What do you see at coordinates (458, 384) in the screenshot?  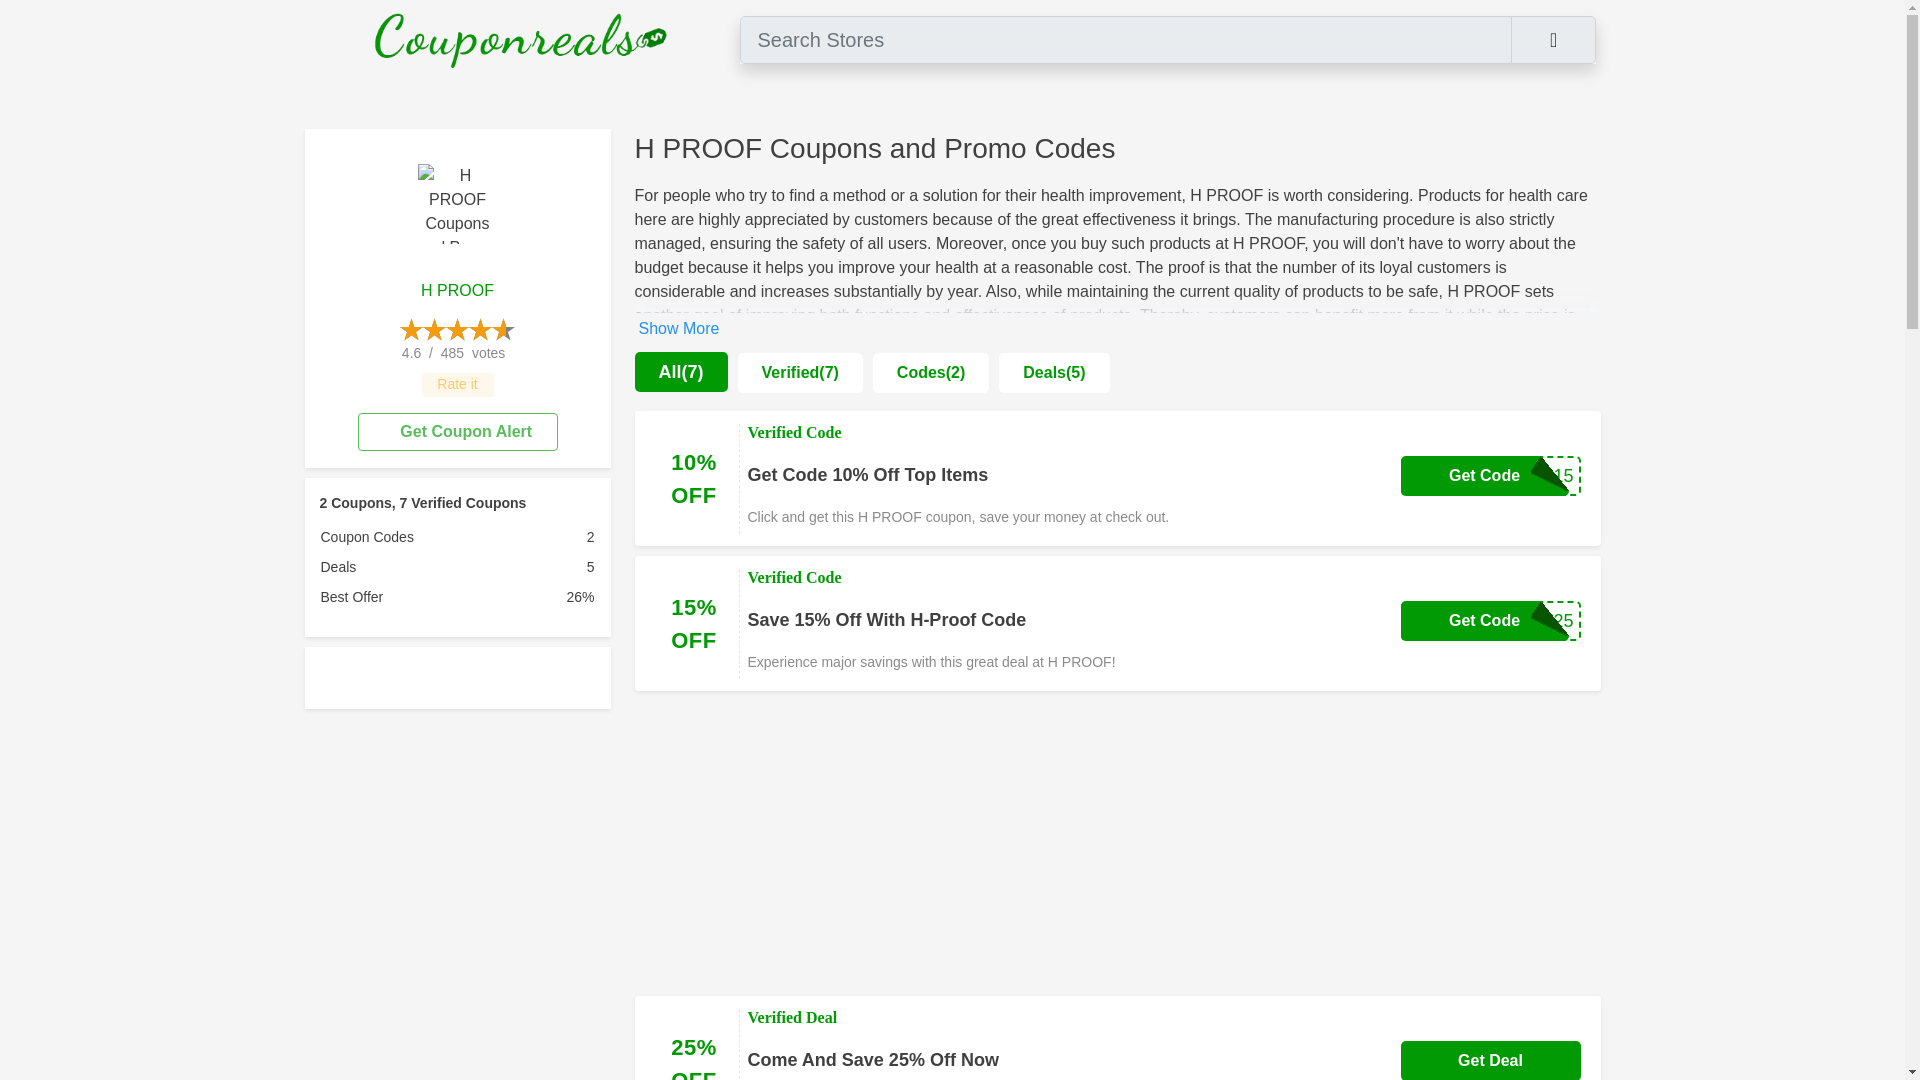 I see `Rate it` at bounding box center [458, 384].